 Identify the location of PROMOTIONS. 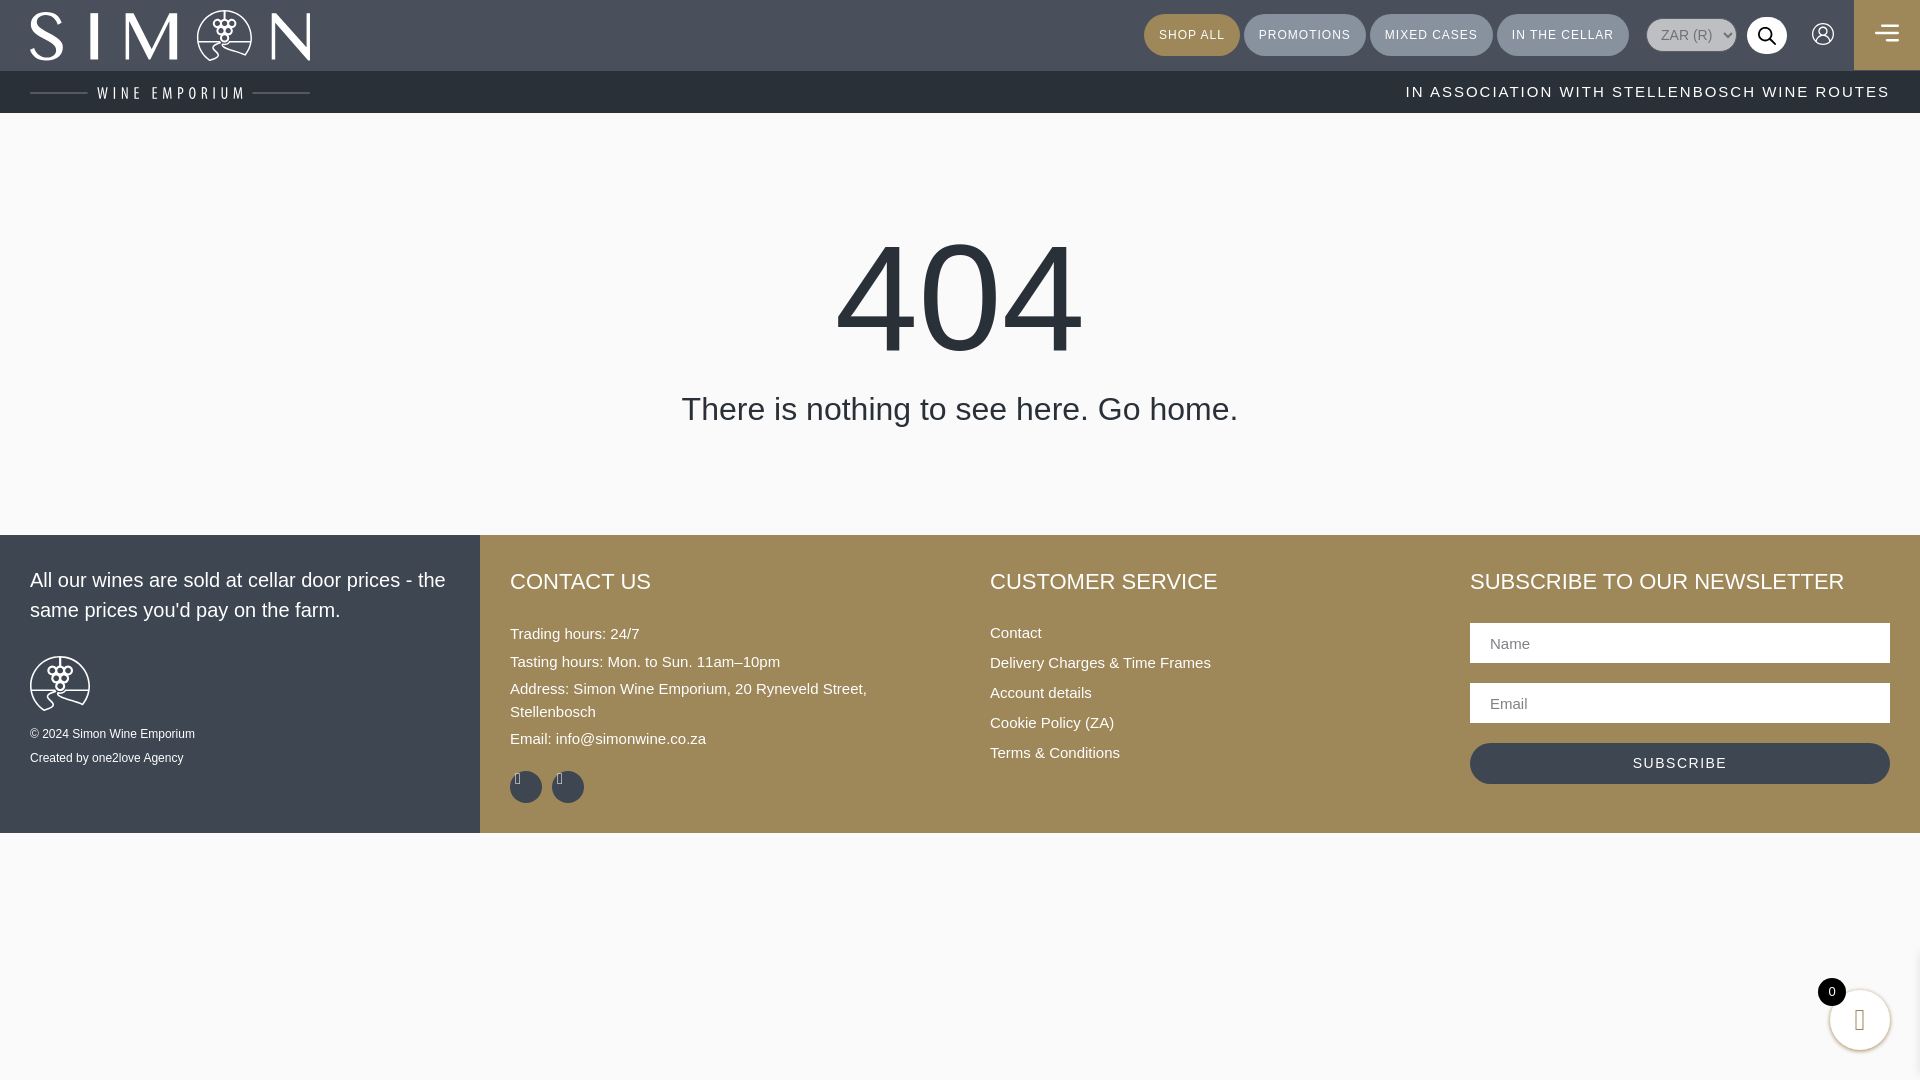
(1304, 35).